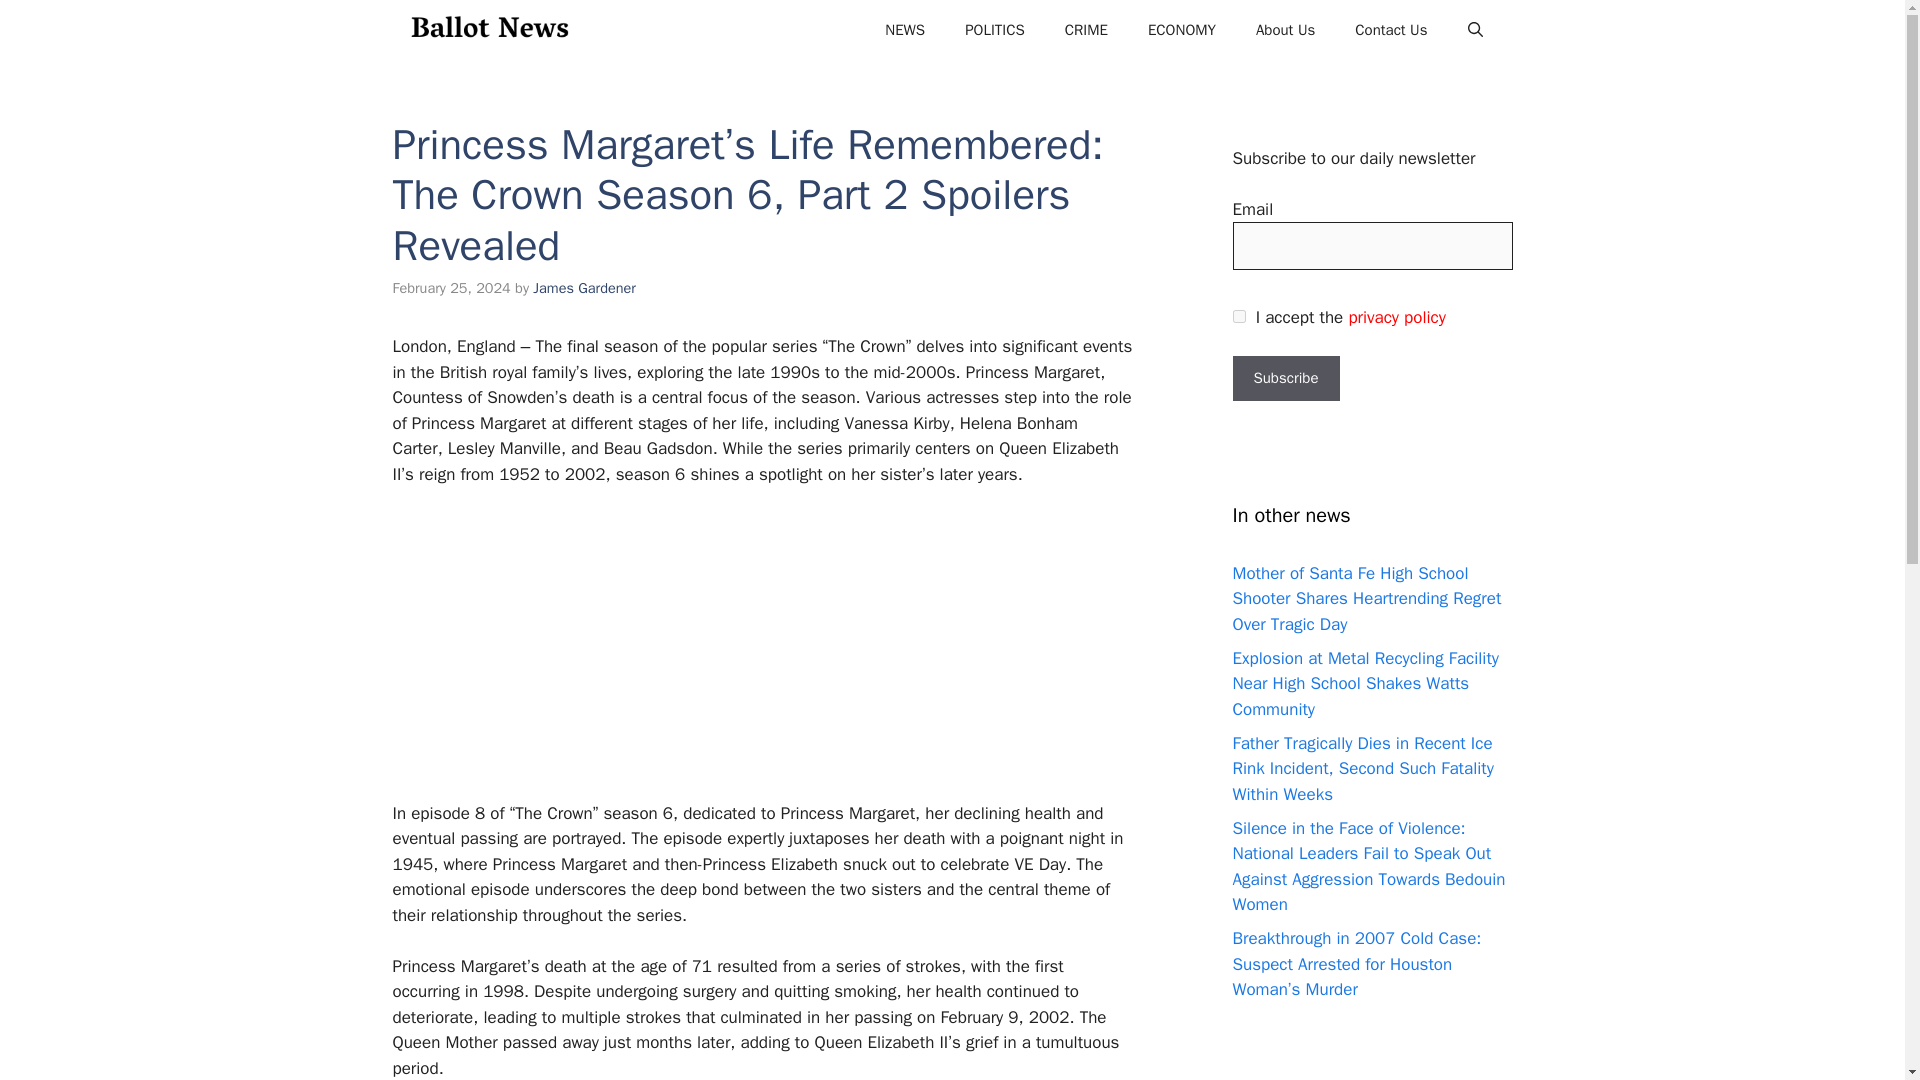 The image size is (1920, 1080). What do you see at coordinates (1238, 316) in the screenshot?
I see `1` at bounding box center [1238, 316].